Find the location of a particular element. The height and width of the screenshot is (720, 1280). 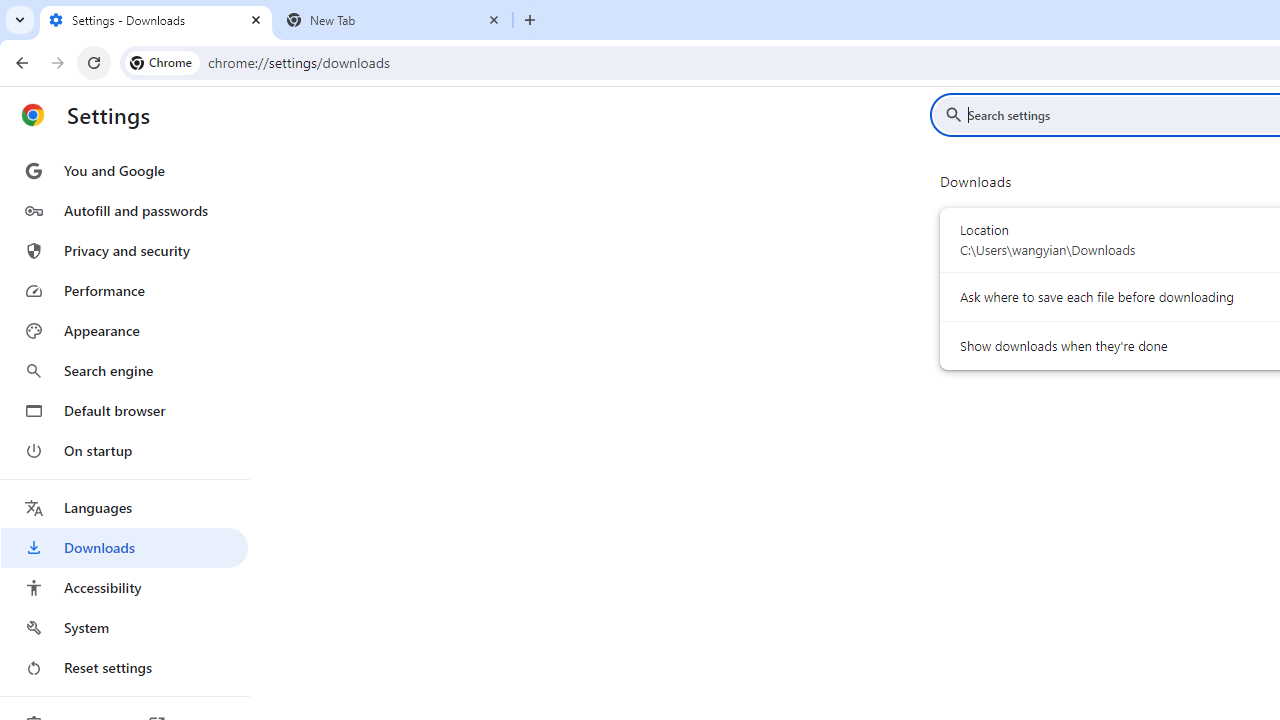

Downloads is located at coordinates (124, 548).